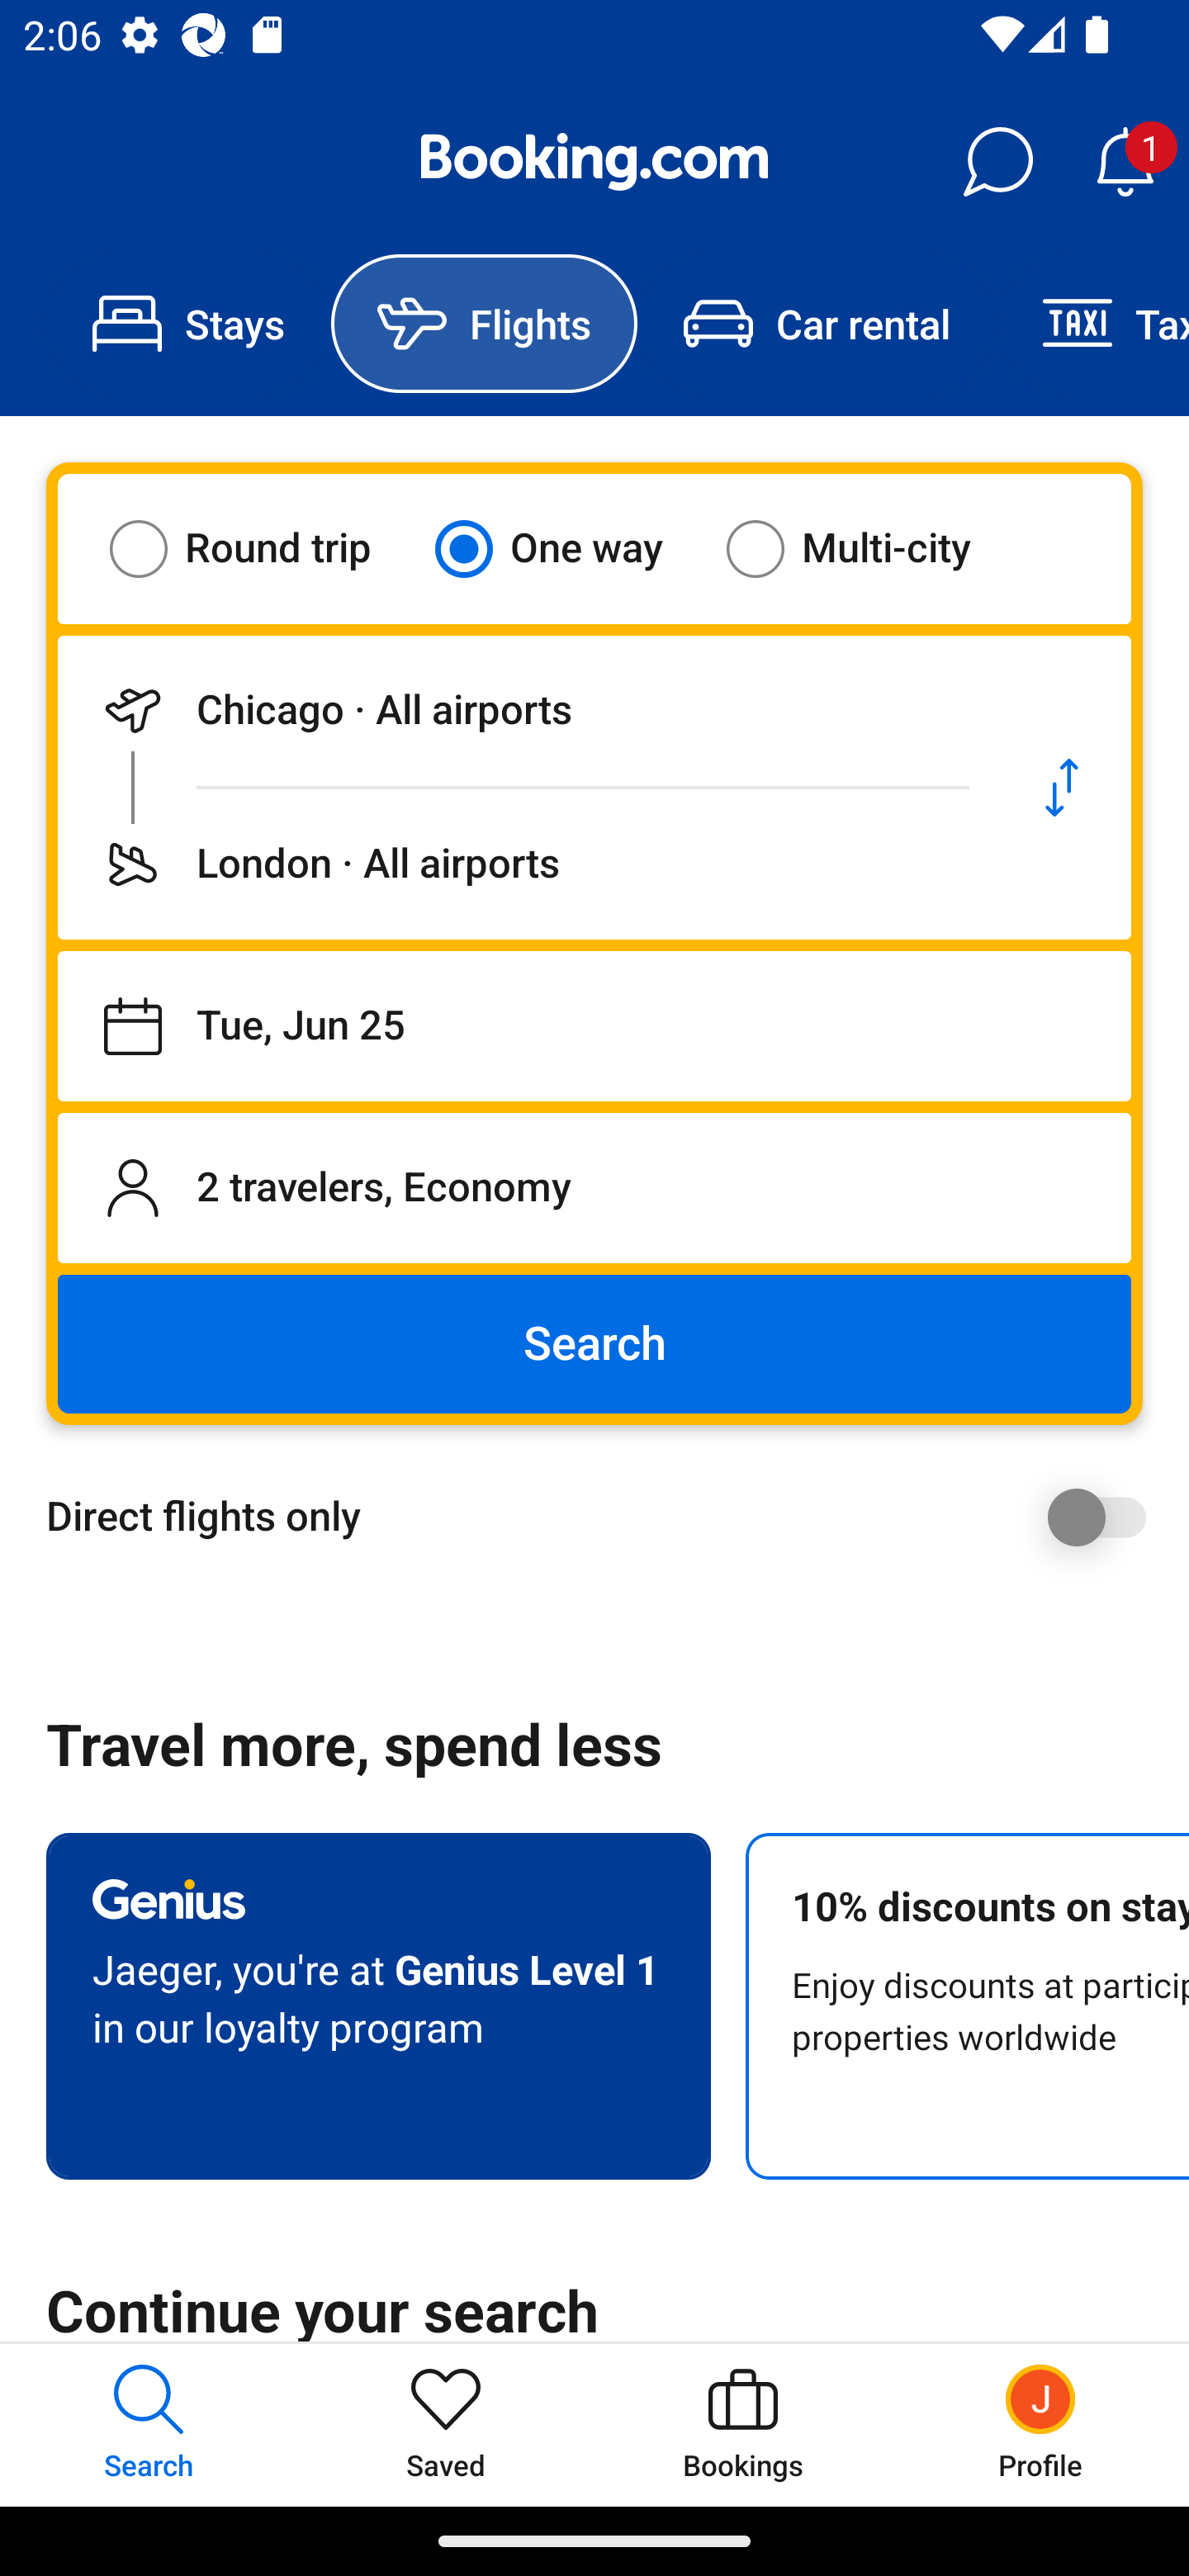 This screenshot has width=1189, height=2576. What do you see at coordinates (446, 2424) in the screenshot?
I see `Saved` at bounding box center [446, 2424].